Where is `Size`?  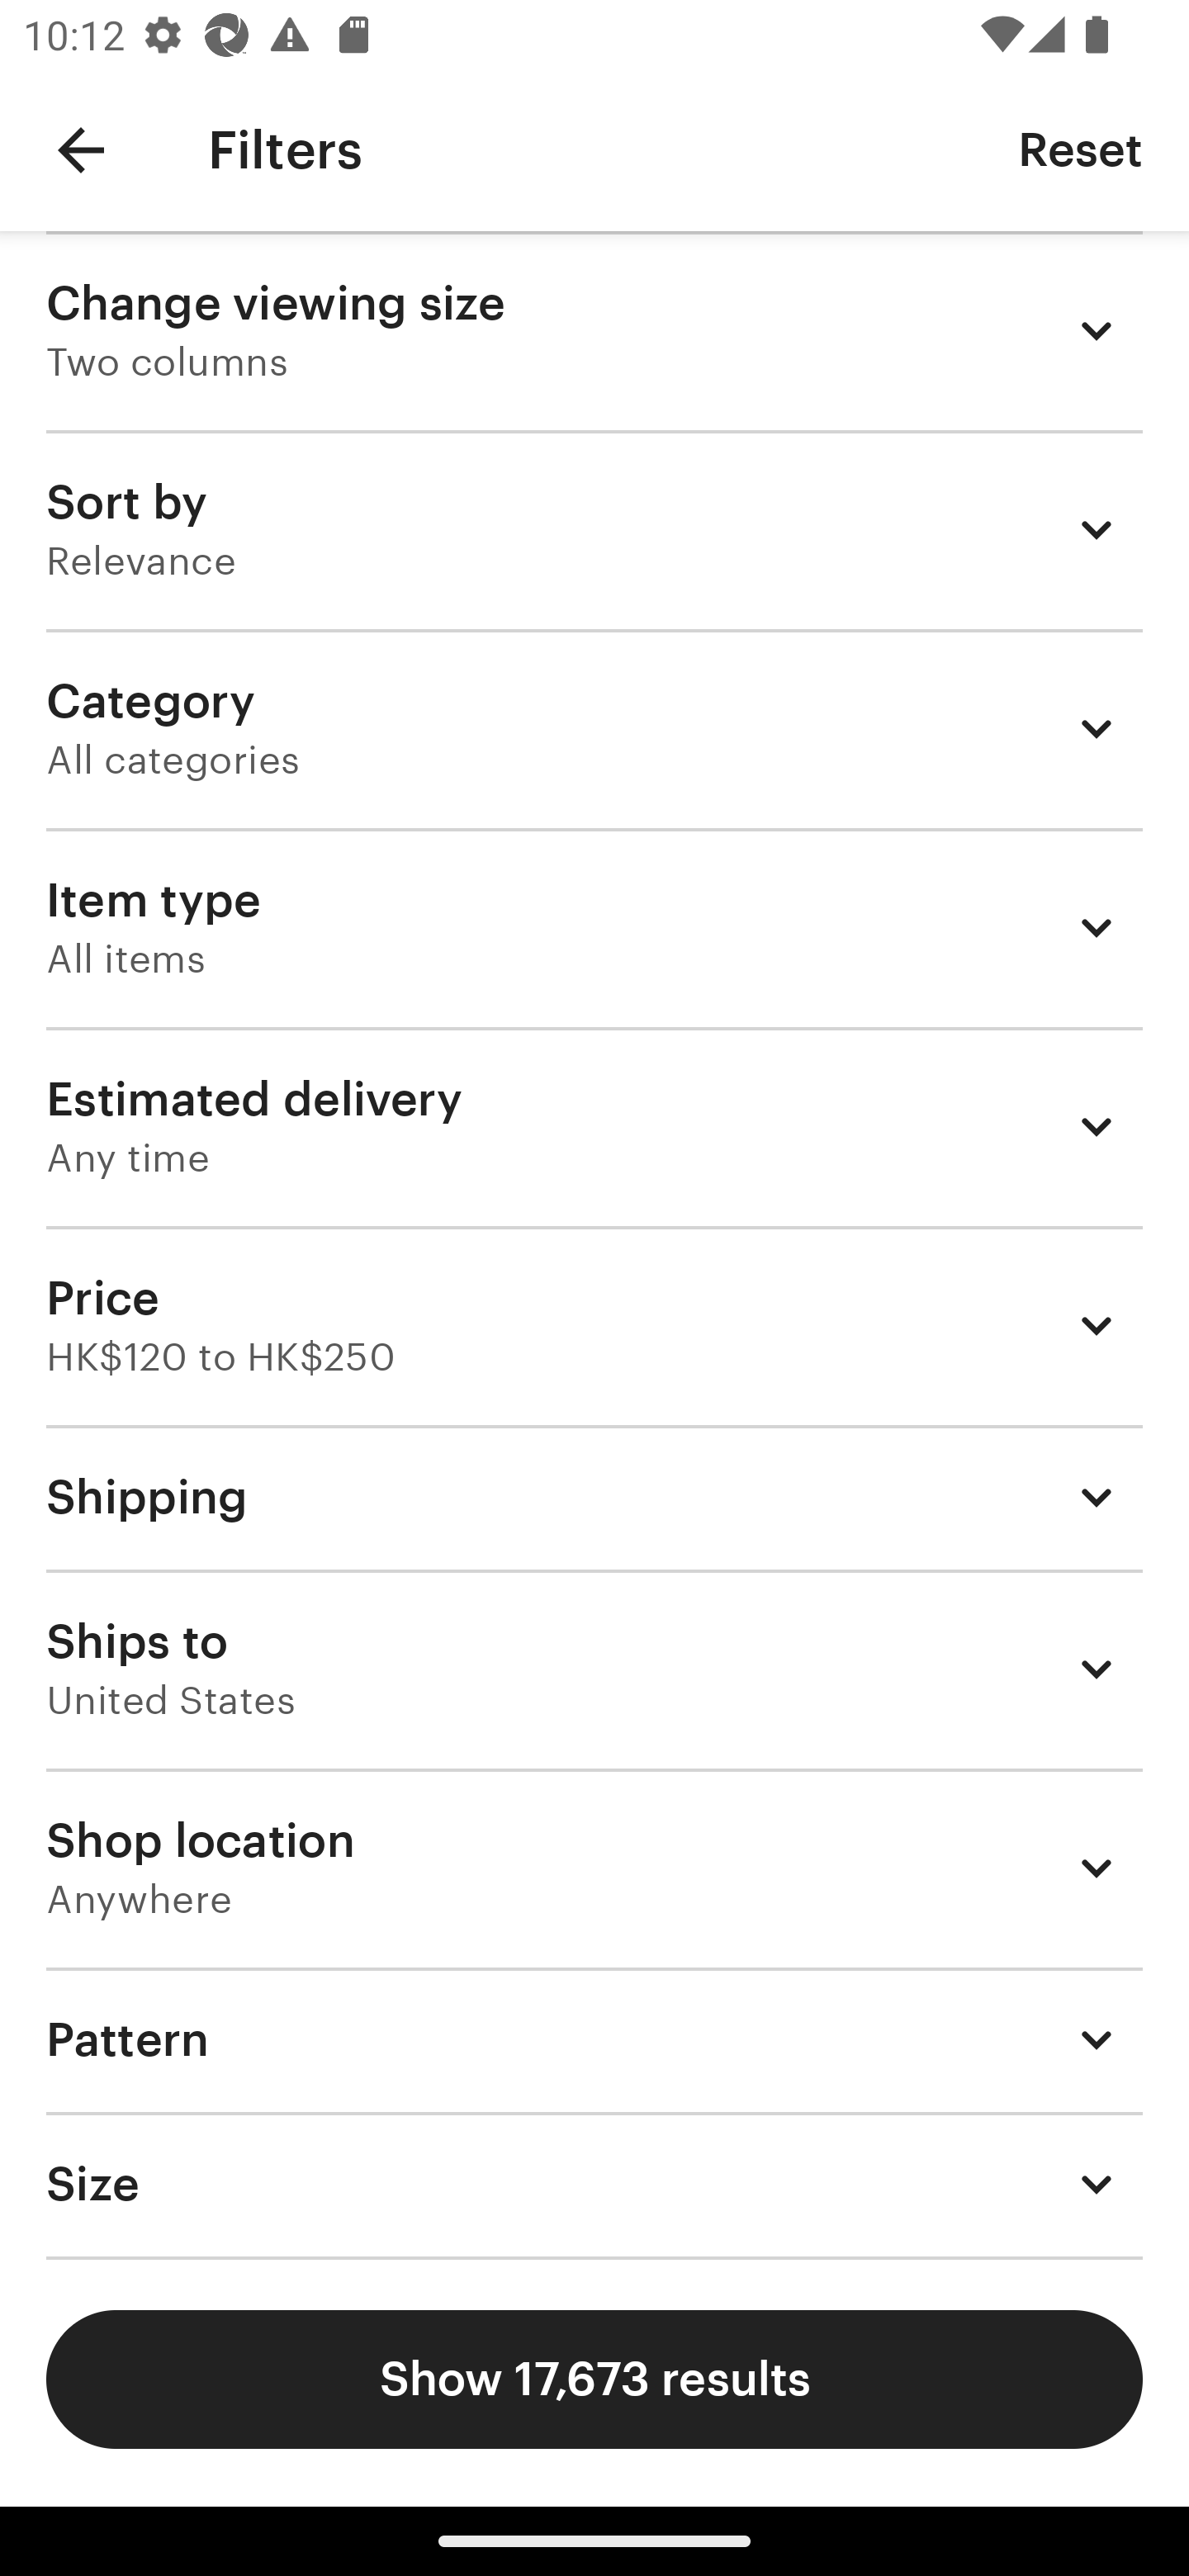 Size is located at coordinates (594, 2185).